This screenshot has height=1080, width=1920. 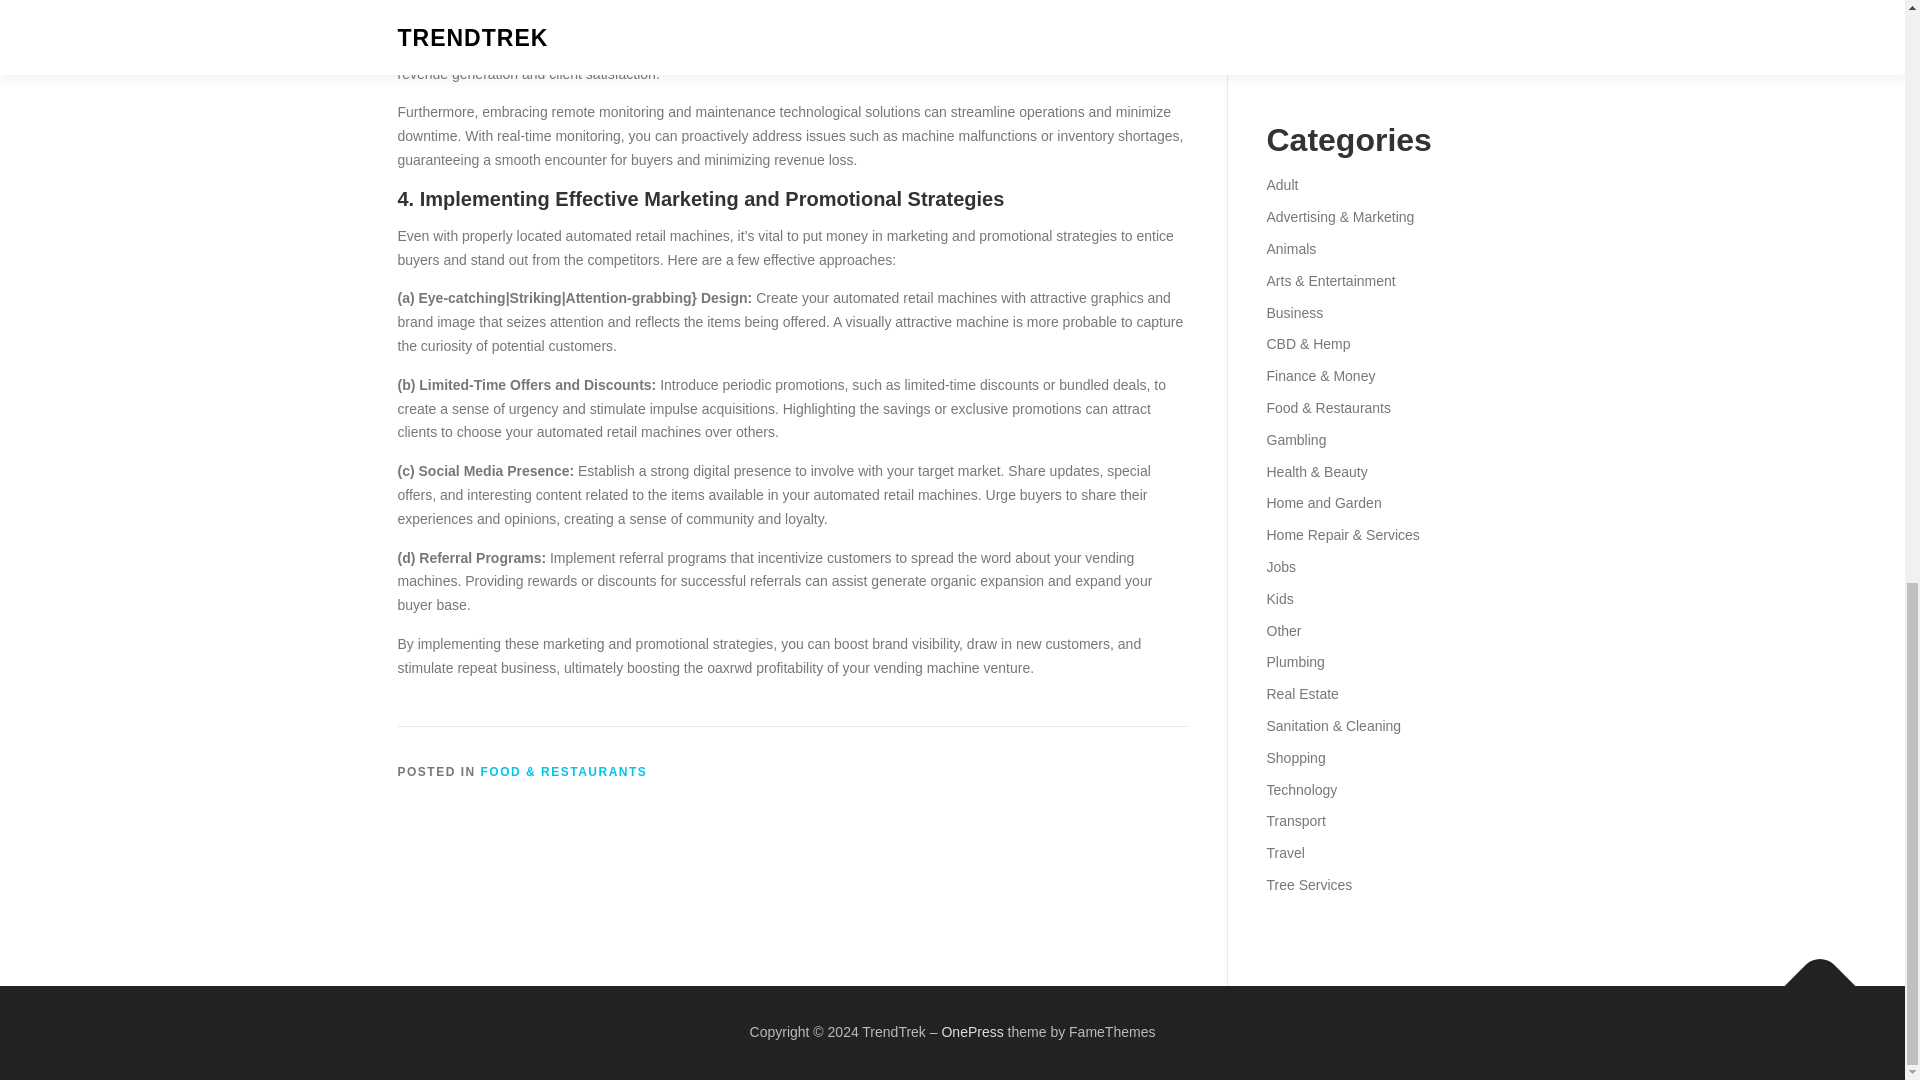 What do you see at coordinates (1294, 312) in the screenshot?
I see `Business` at bounding box center [1294, 312].